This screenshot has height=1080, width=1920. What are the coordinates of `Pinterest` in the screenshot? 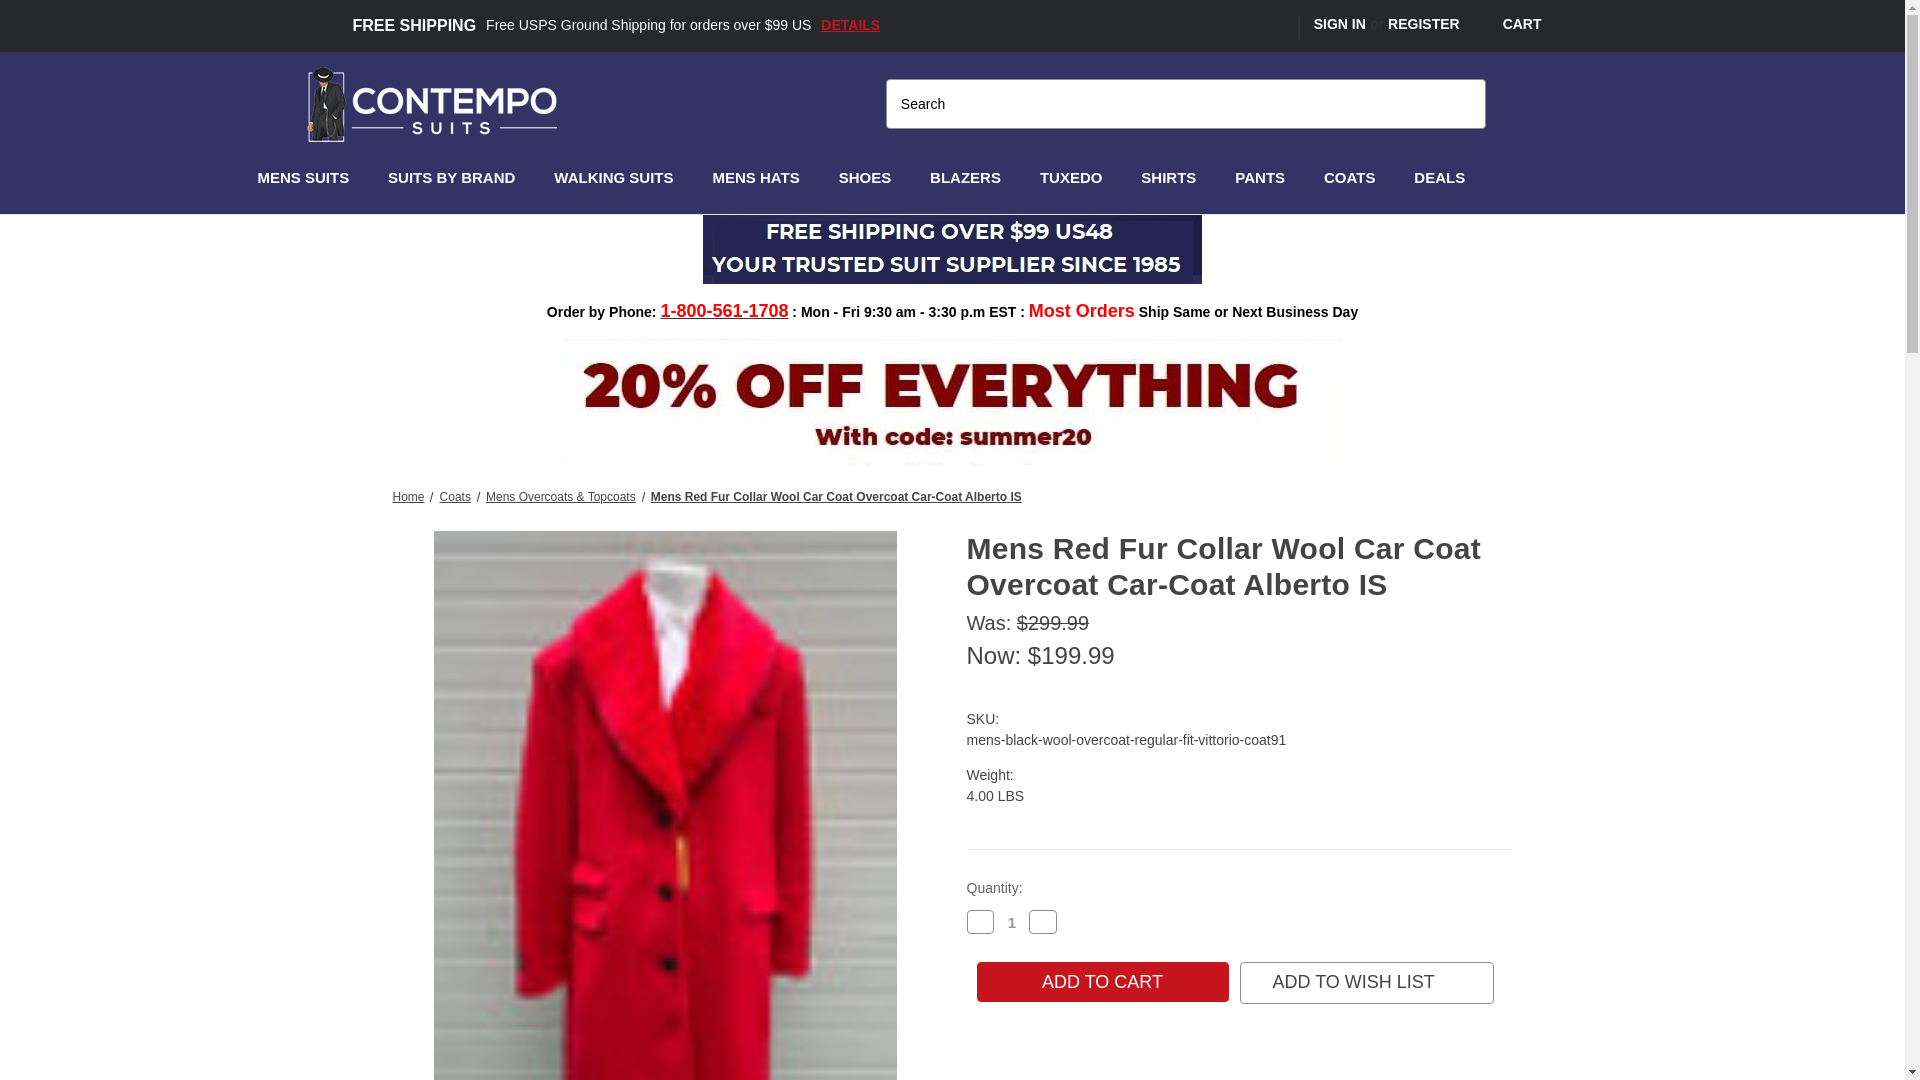 It's located at (1278, 27).